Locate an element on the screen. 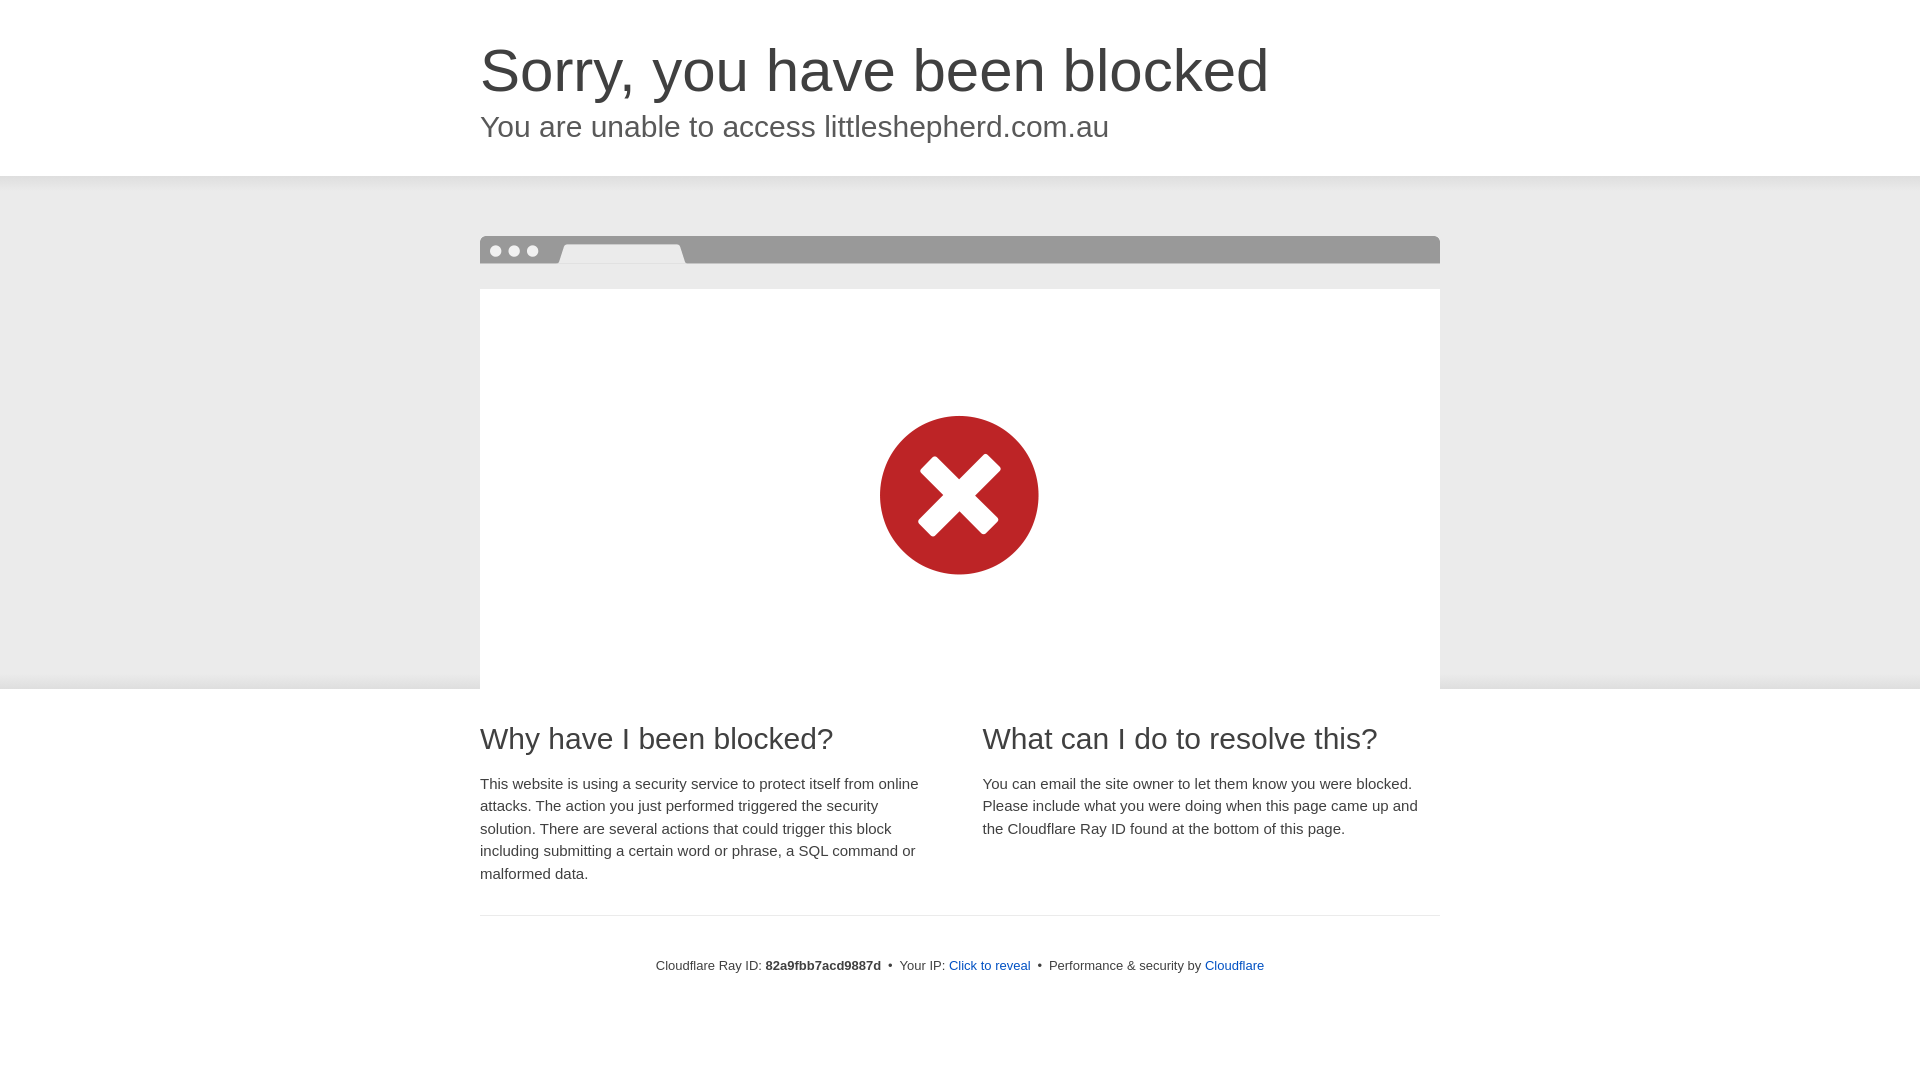 The width and height of the screenshot is (1920, 1080). Cloudflare is located at coordinates (1234, 966).